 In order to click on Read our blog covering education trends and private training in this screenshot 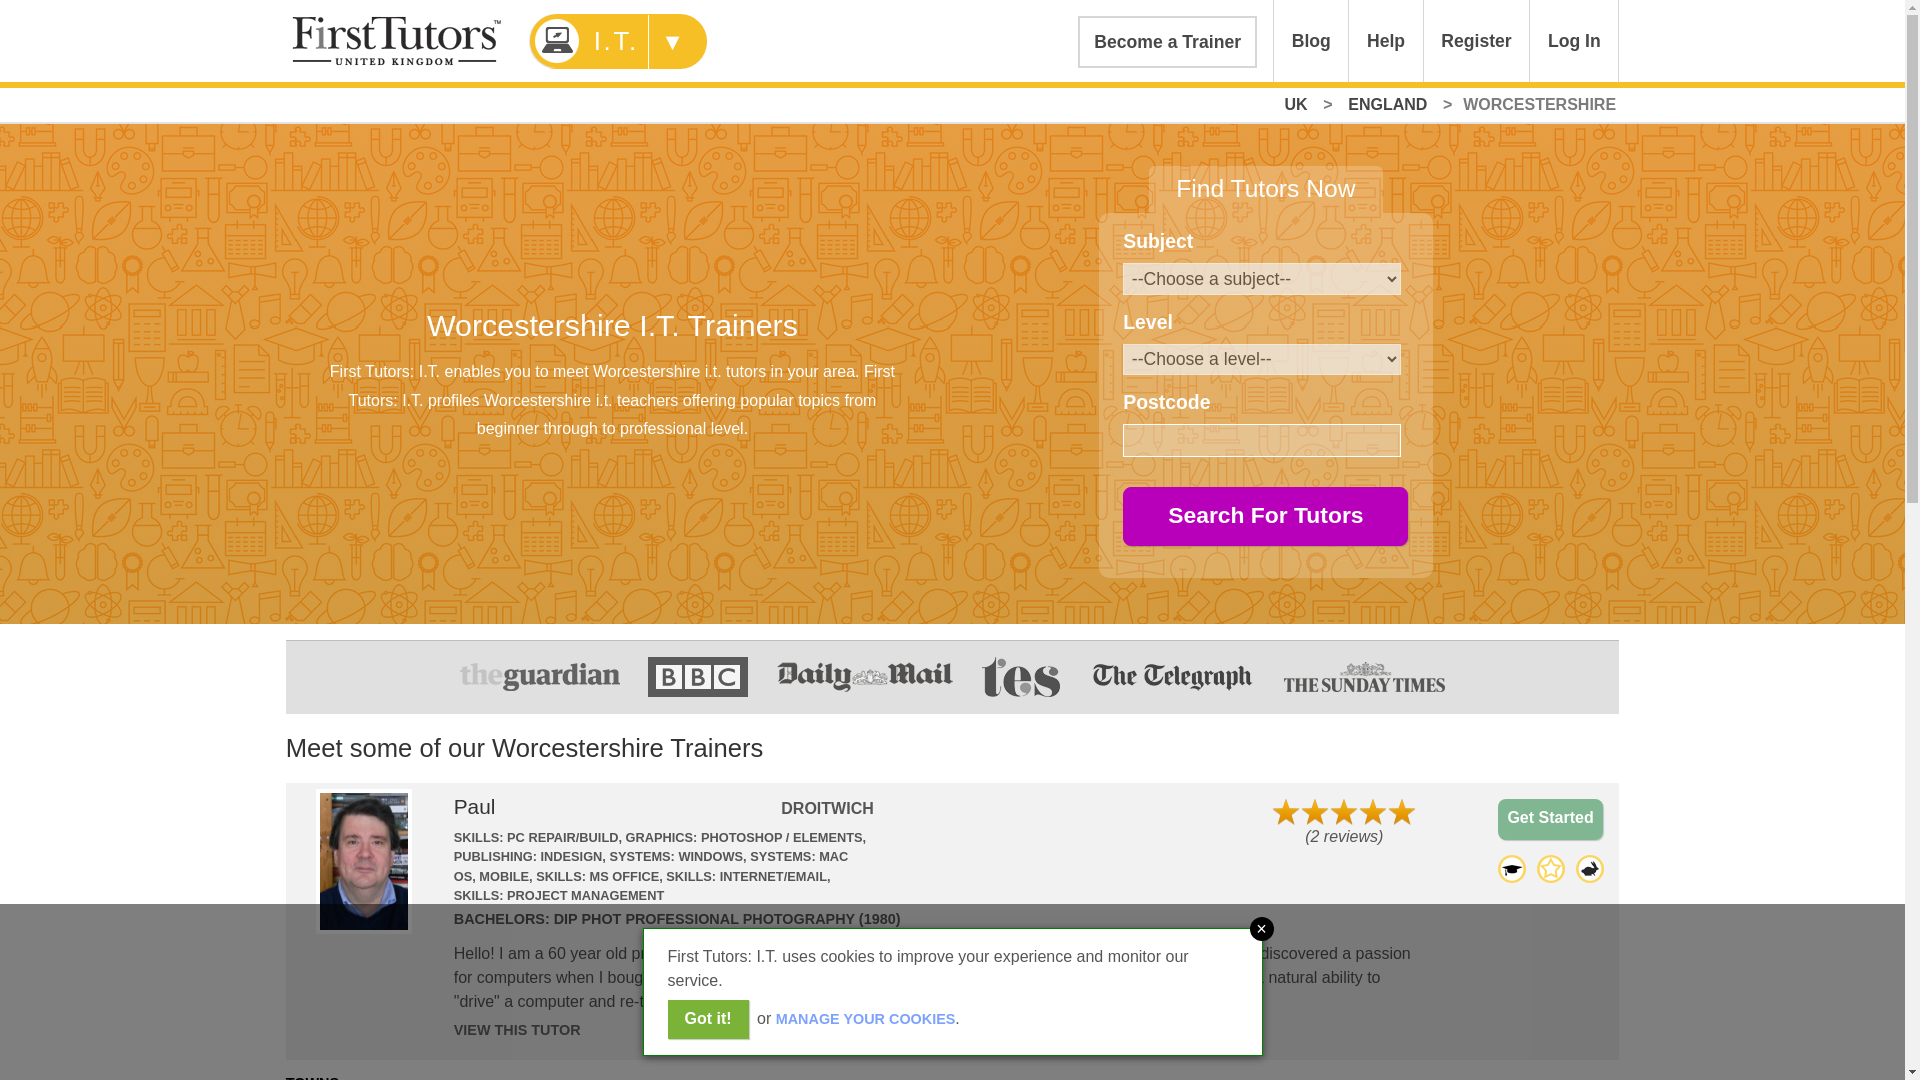, I will do `click(1310, 41)`.